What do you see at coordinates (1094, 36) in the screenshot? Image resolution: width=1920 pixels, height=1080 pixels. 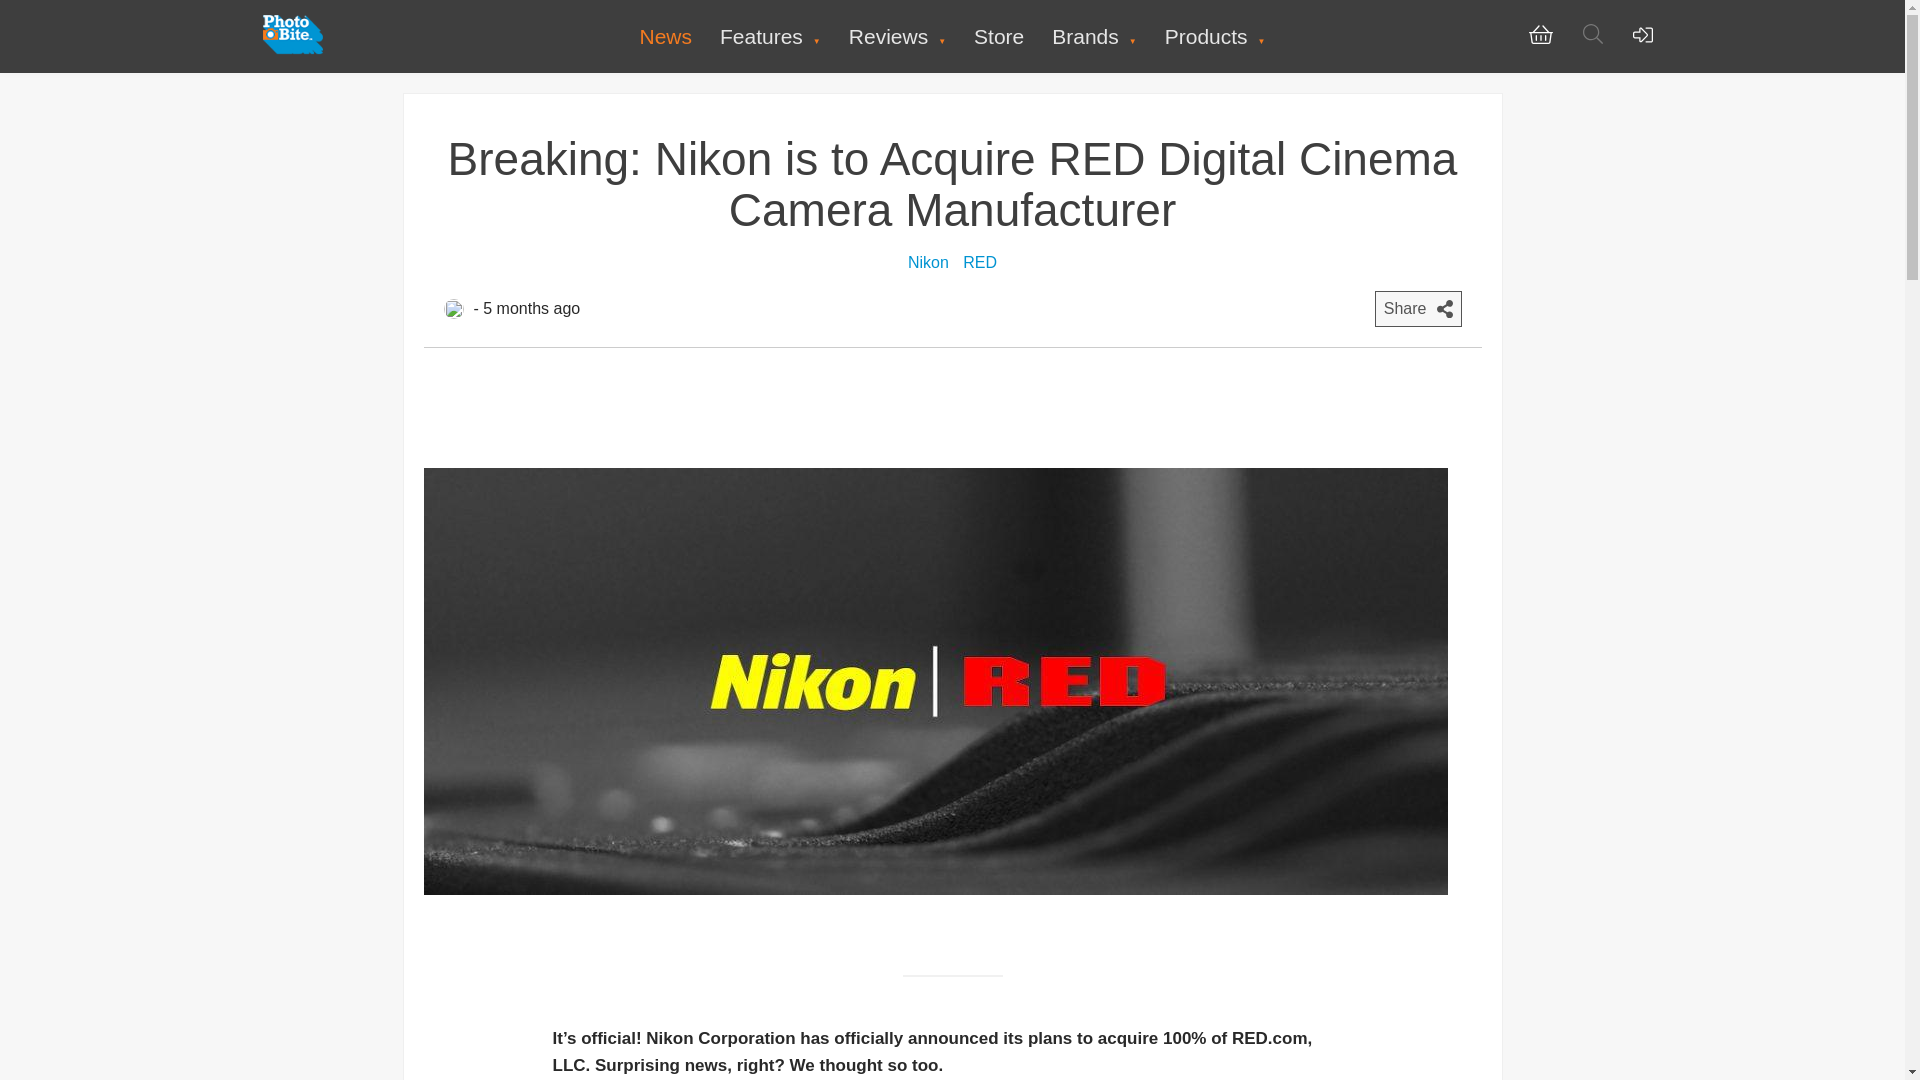 I see `Brands` at bounding box center [1094, 36].